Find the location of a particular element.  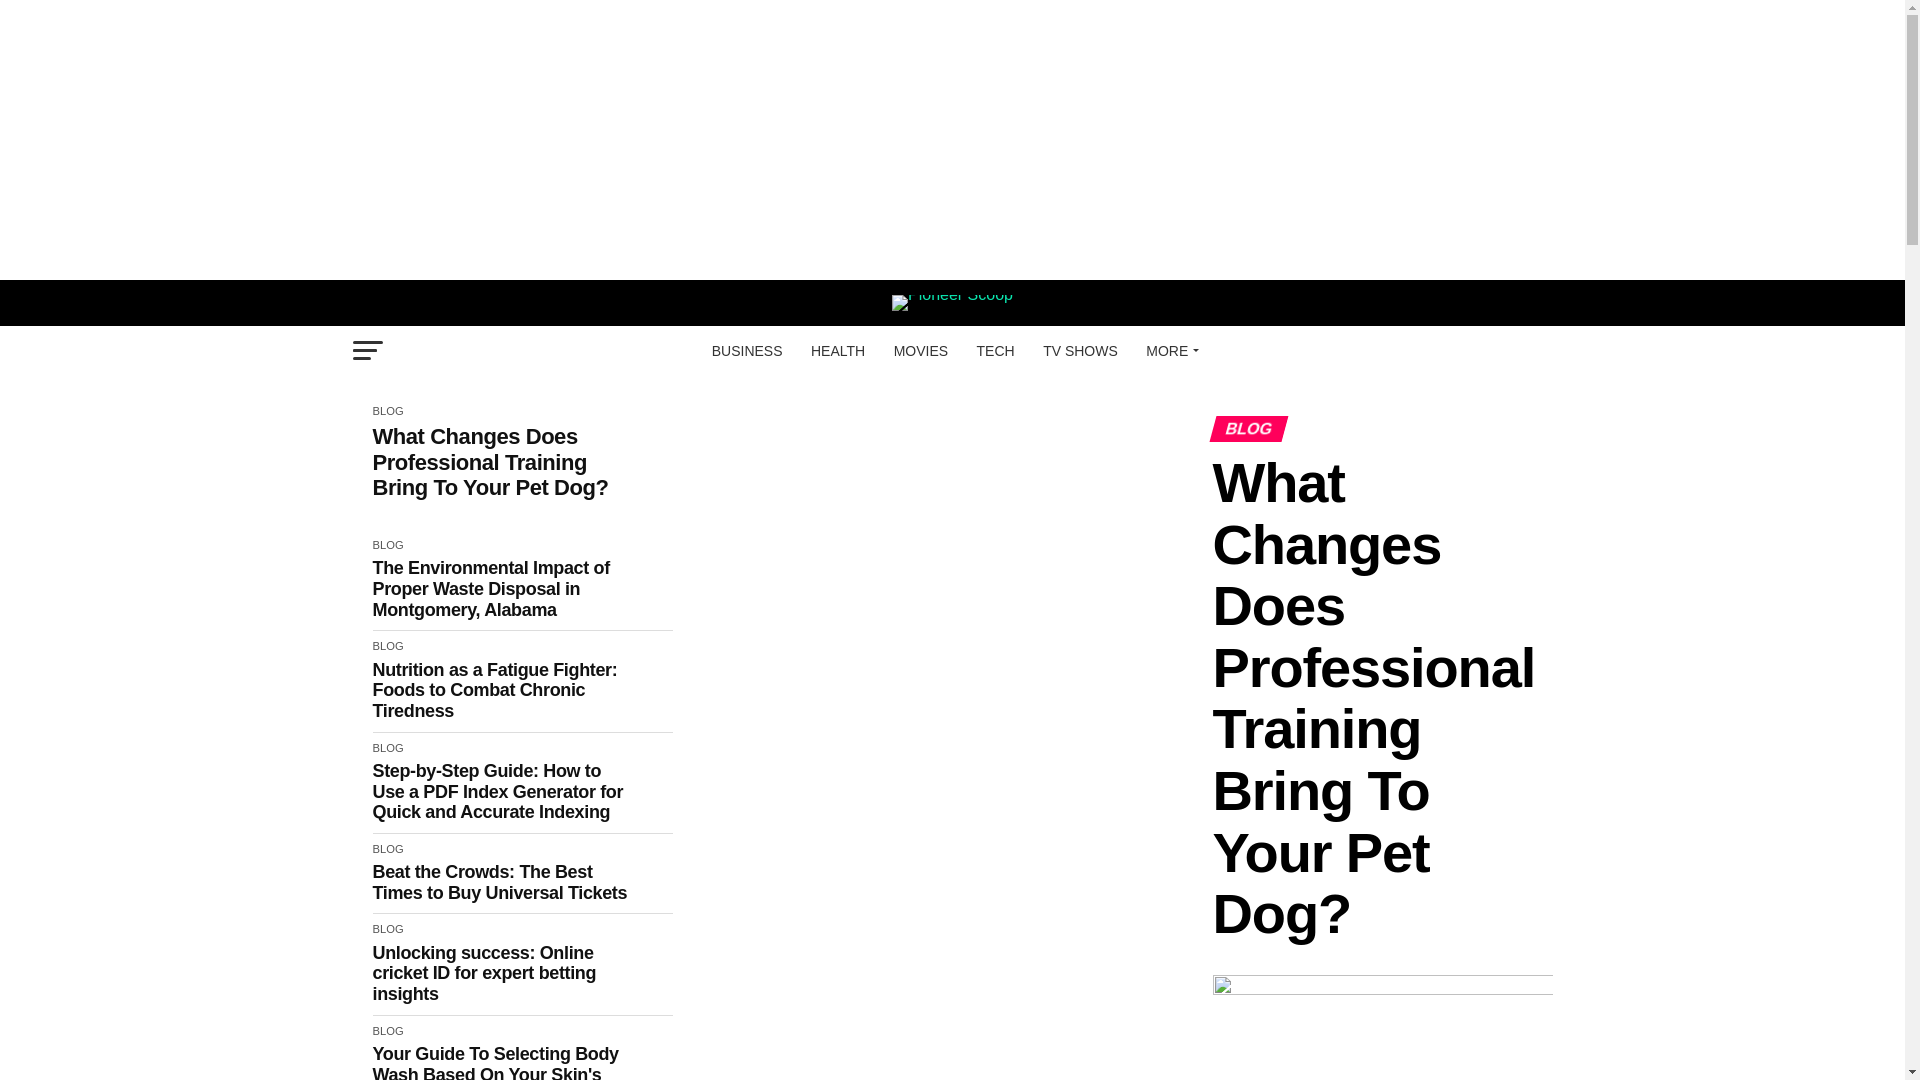

BLOG is located at coordinates (388, 410).